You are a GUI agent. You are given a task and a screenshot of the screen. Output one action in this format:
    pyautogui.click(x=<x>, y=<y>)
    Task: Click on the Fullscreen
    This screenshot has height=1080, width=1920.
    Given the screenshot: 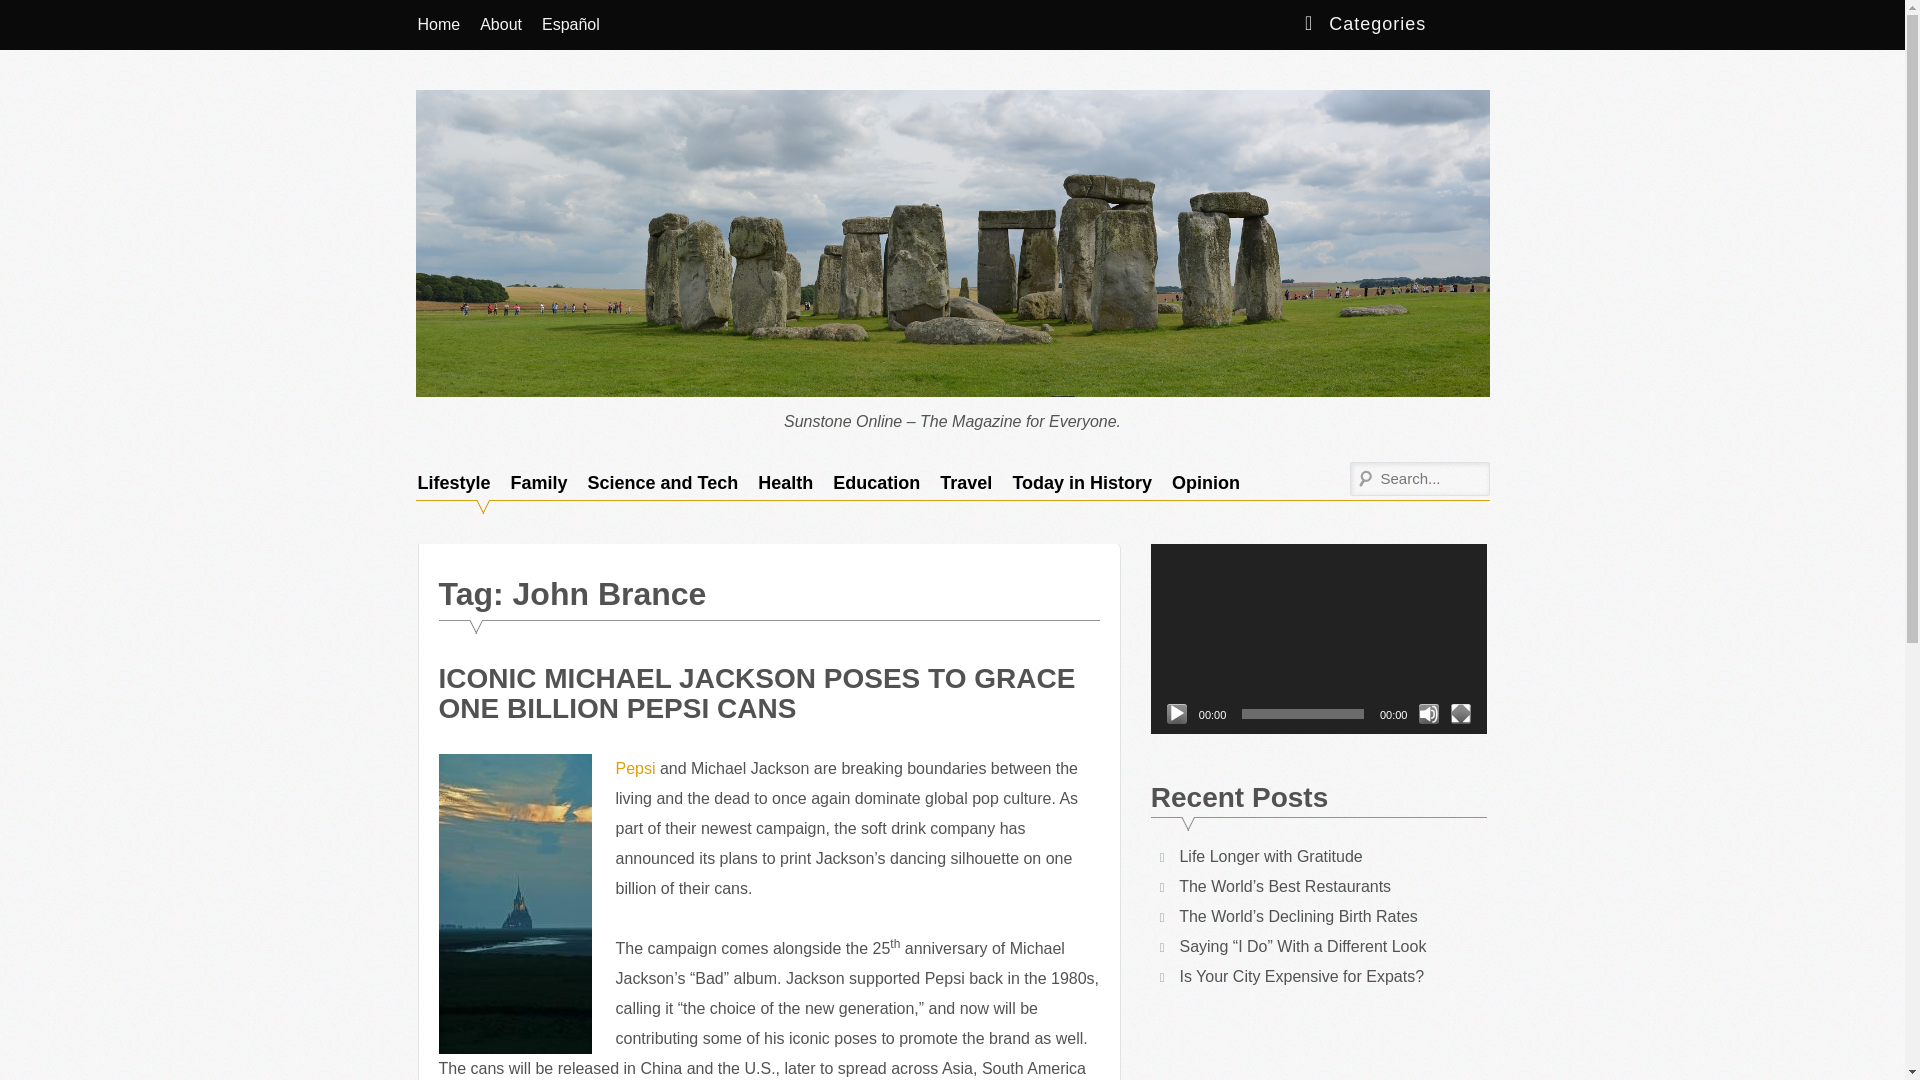 What is the action you would take?
    pyautogui.click(x=1460, y=714)
    